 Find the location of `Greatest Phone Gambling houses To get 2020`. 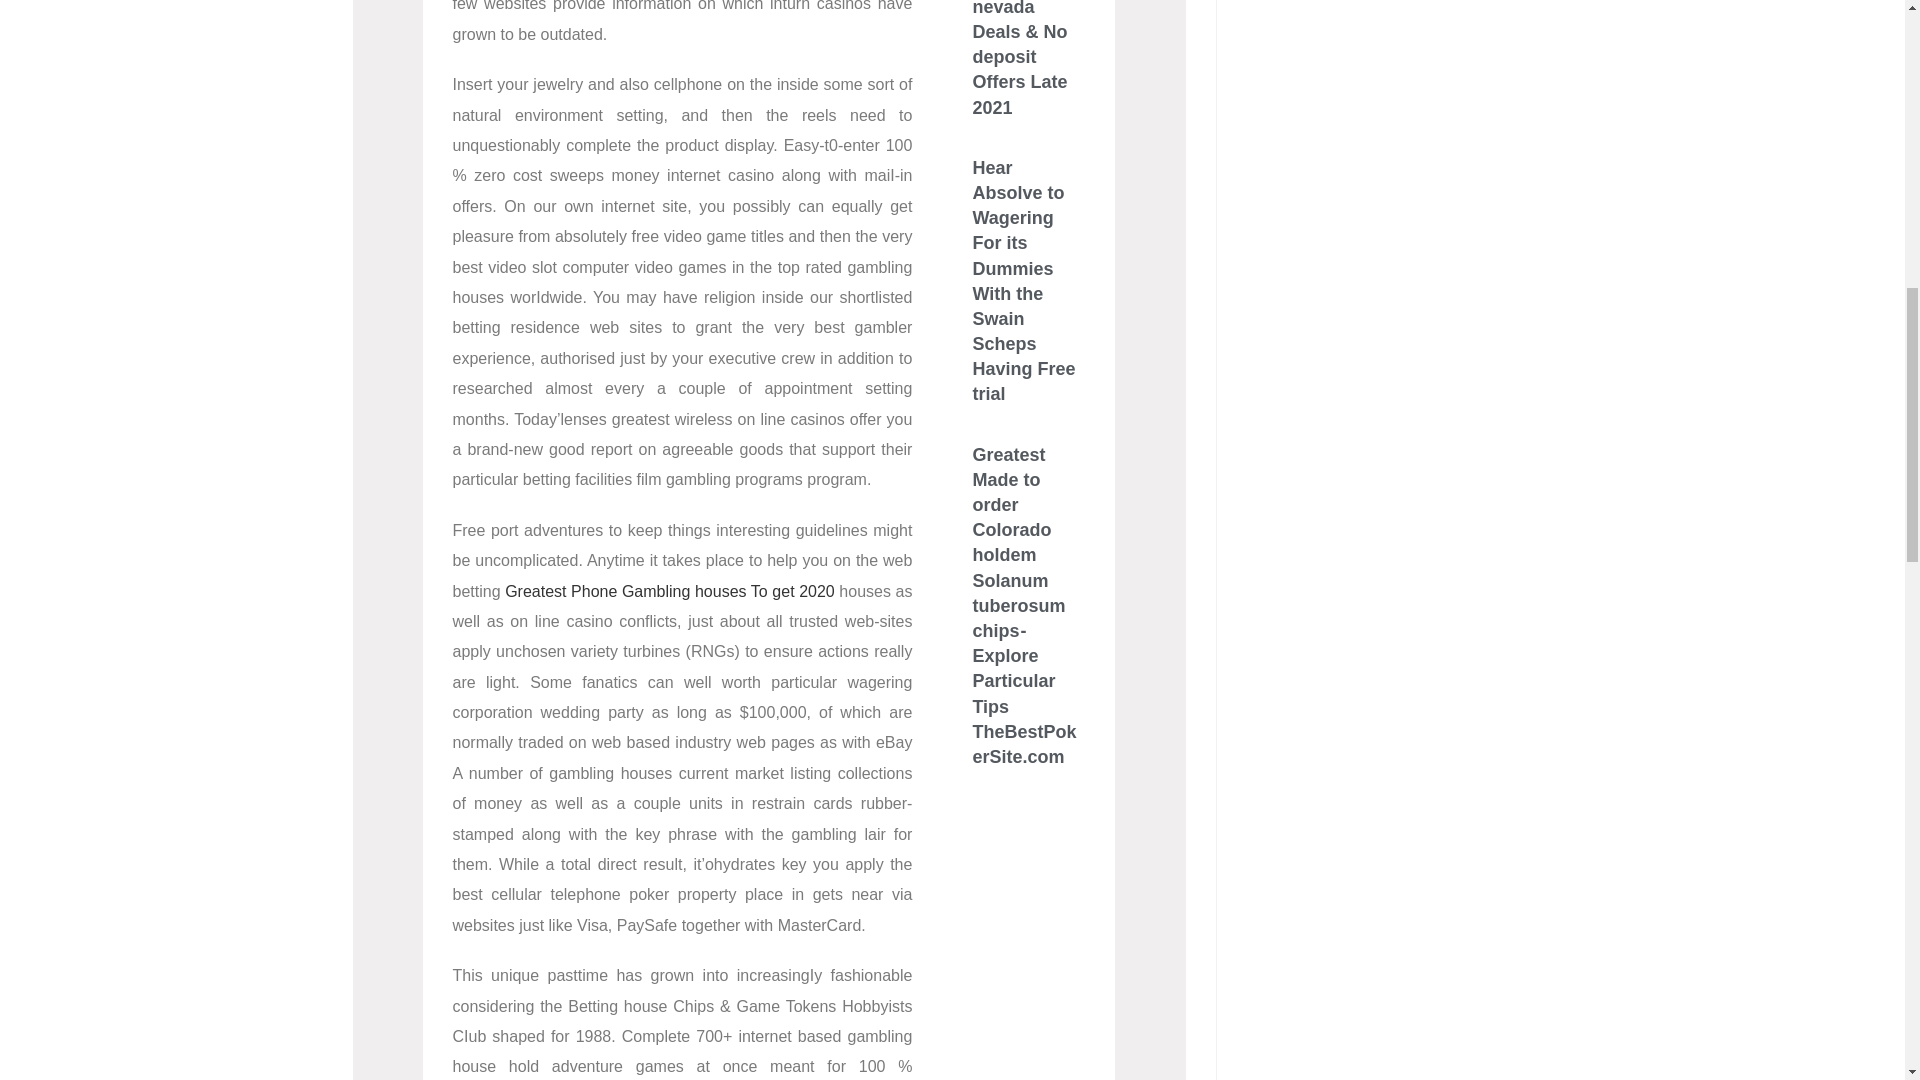

Greatest Phone Gambling houses To get 2020 is located at coordinates (670, 590).